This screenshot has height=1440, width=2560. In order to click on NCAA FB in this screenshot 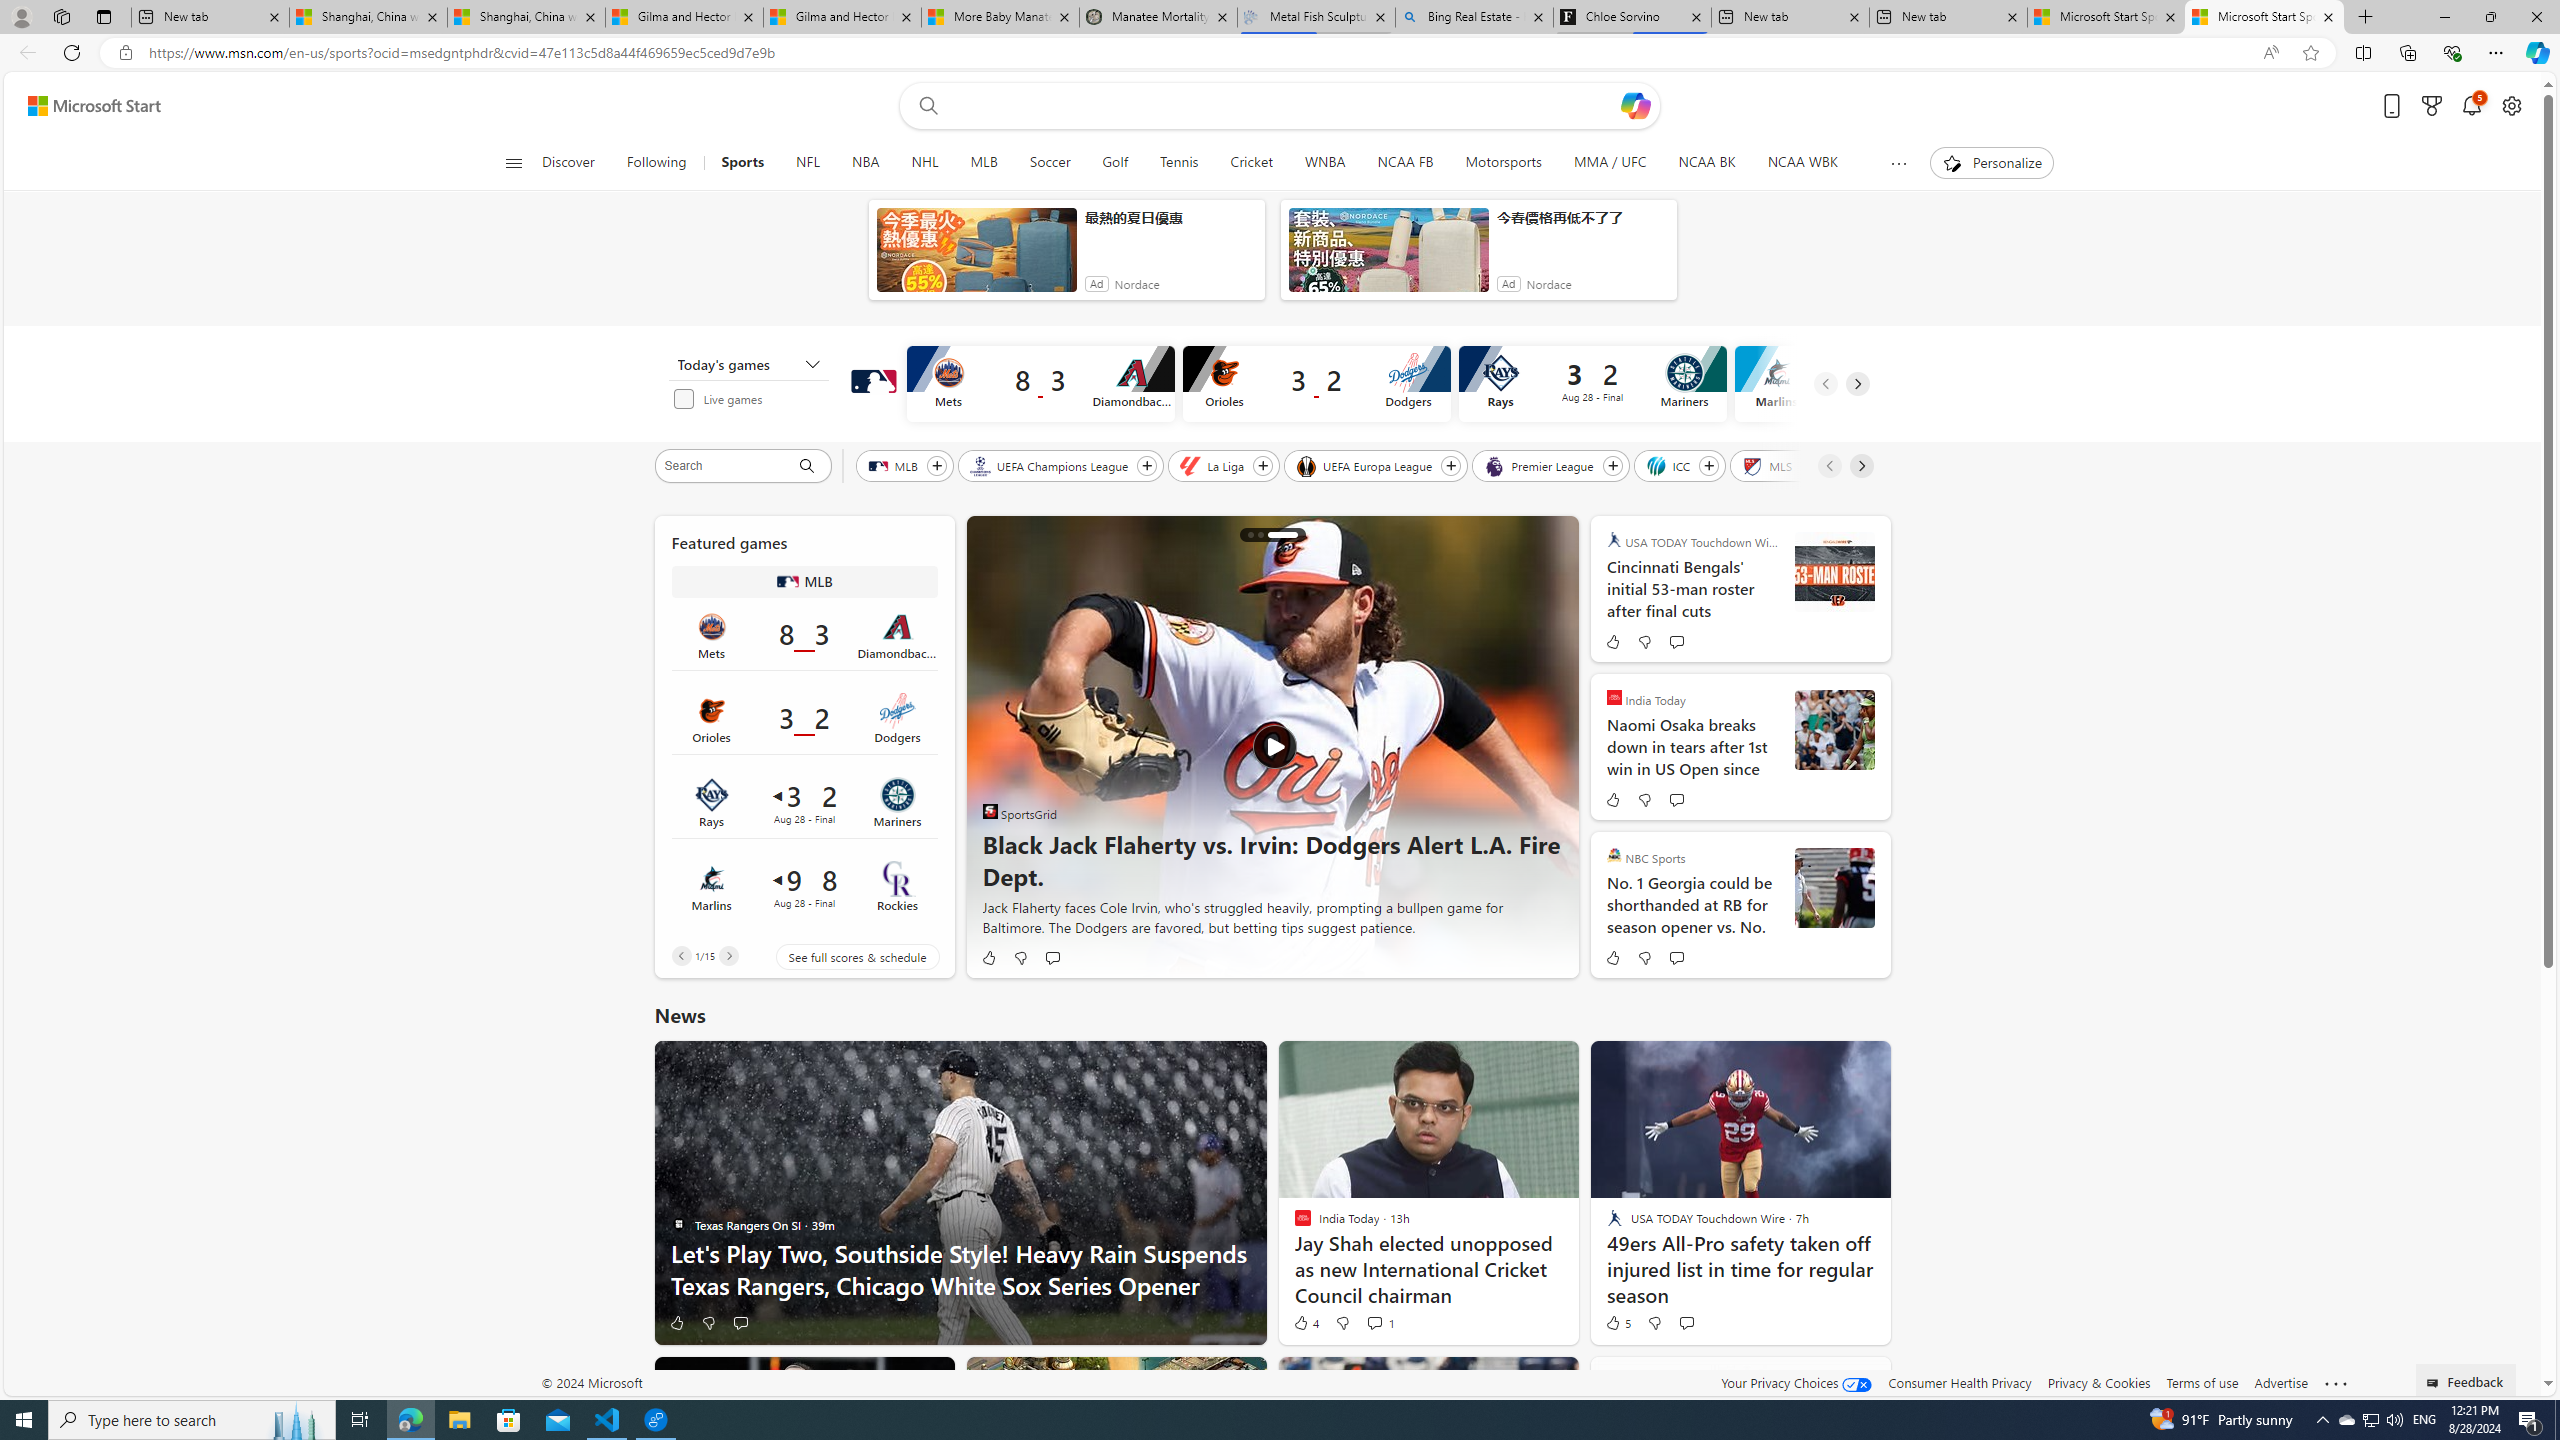, I will do `click(1405, 163)`.